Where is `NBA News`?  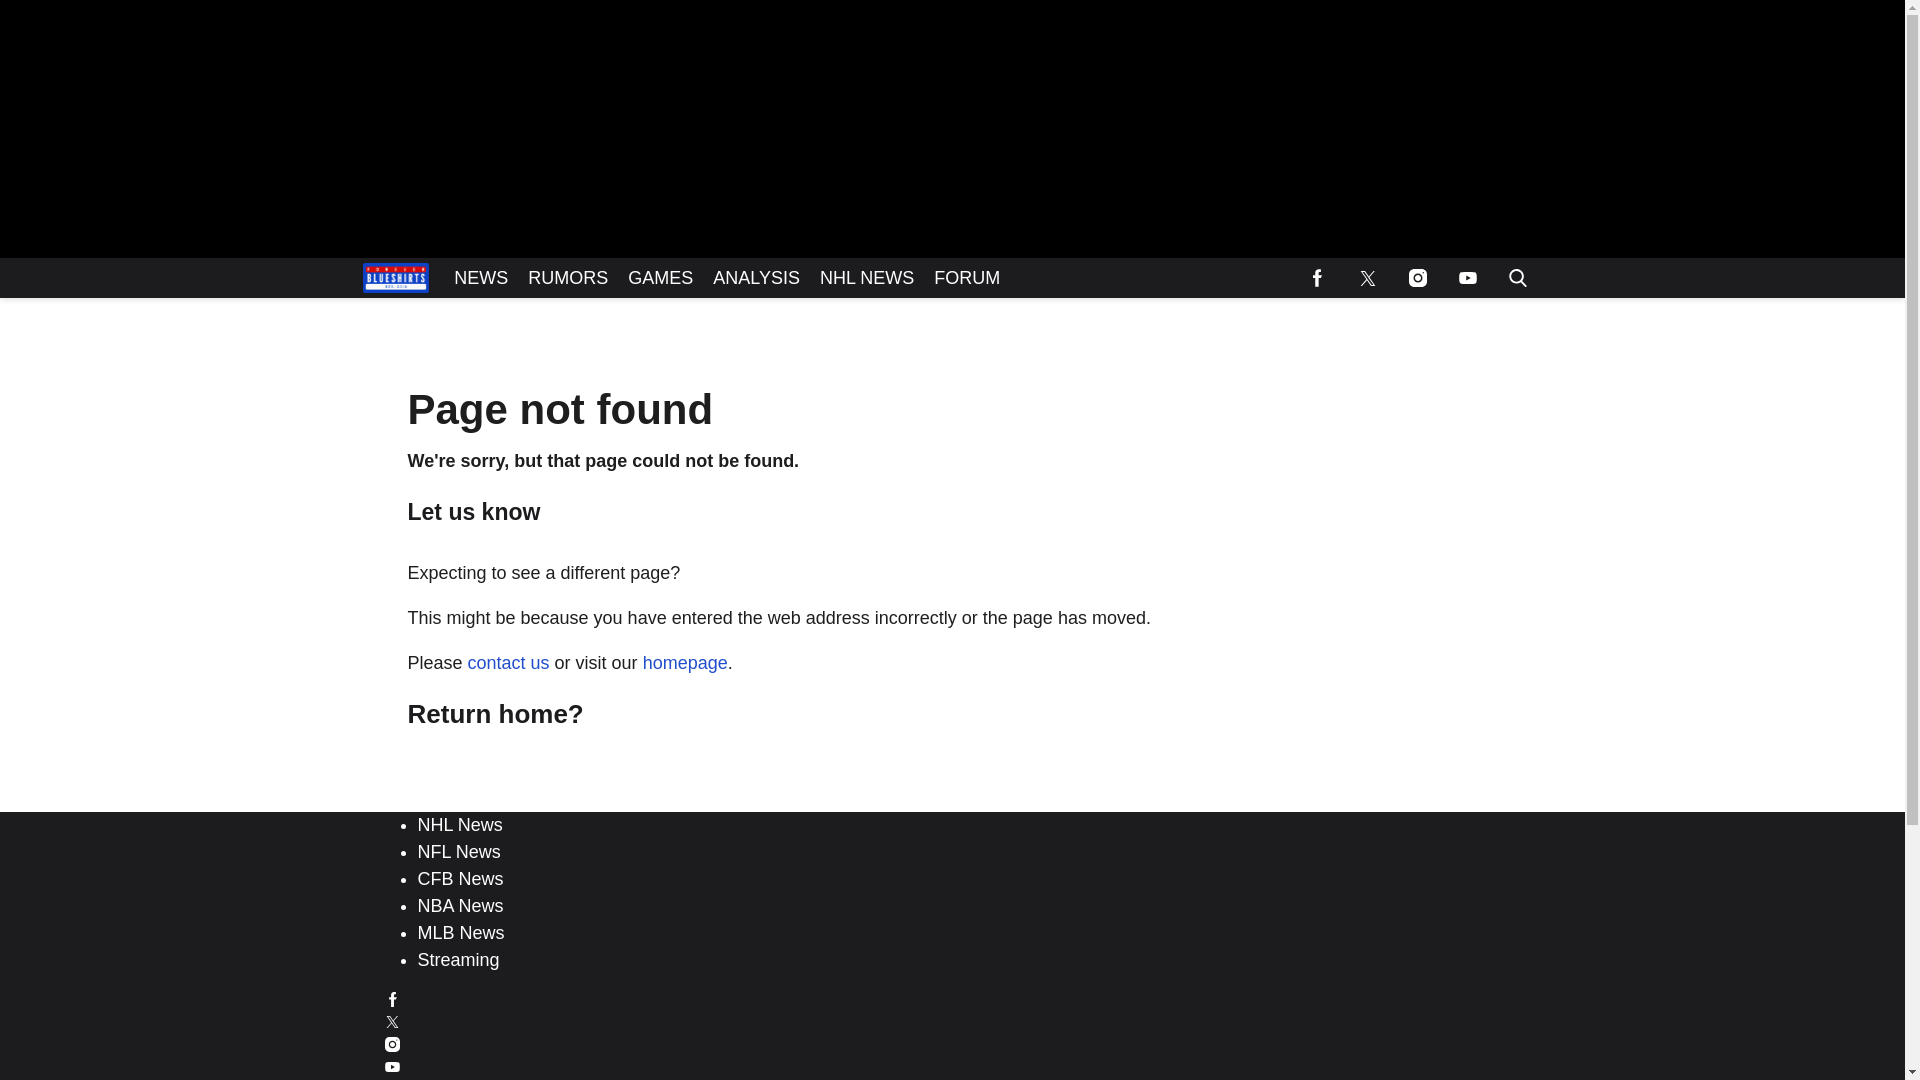 NBA News is located at coordinates (460, 906).